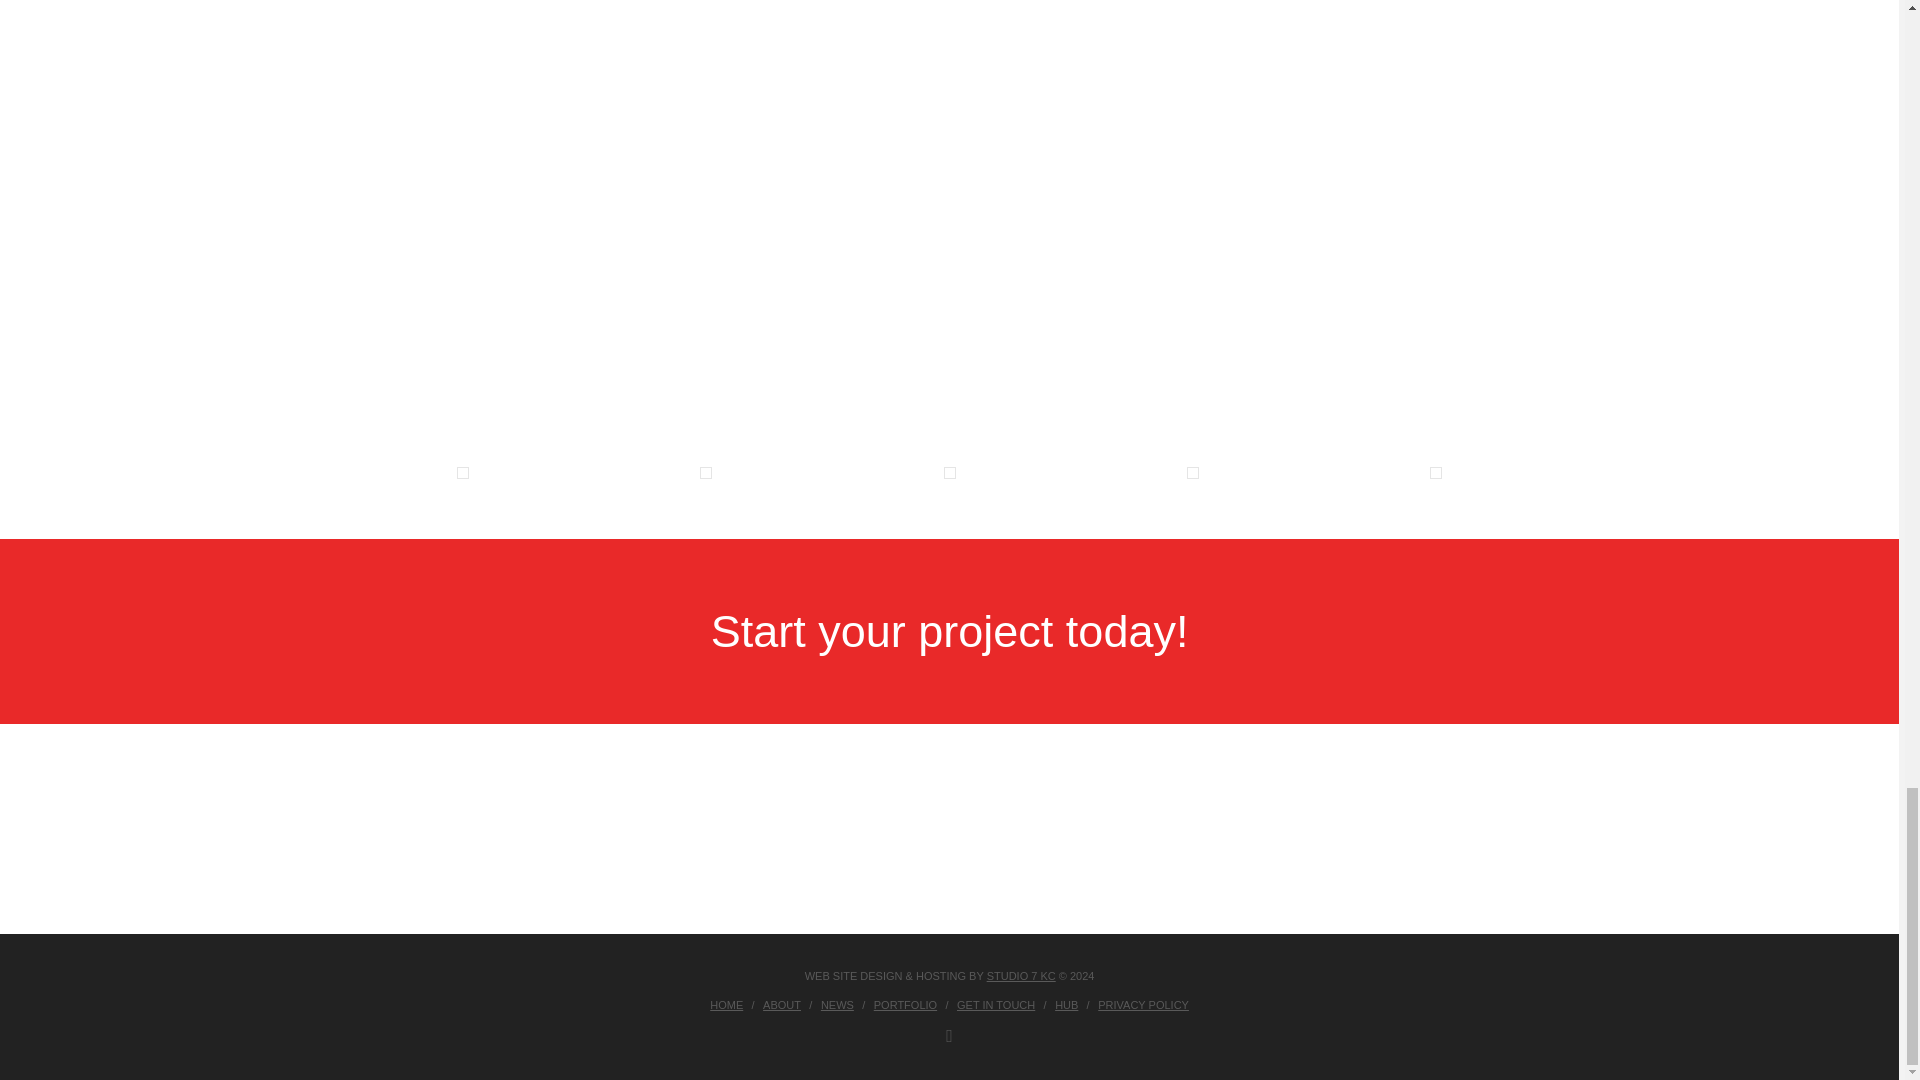 Image resolution: width=1920 pixels, height=1080 pixels. What do you see at coordinates (781, 1004) in the screenshot?
I see `ABOUT` at bounding box center [781, 1004].